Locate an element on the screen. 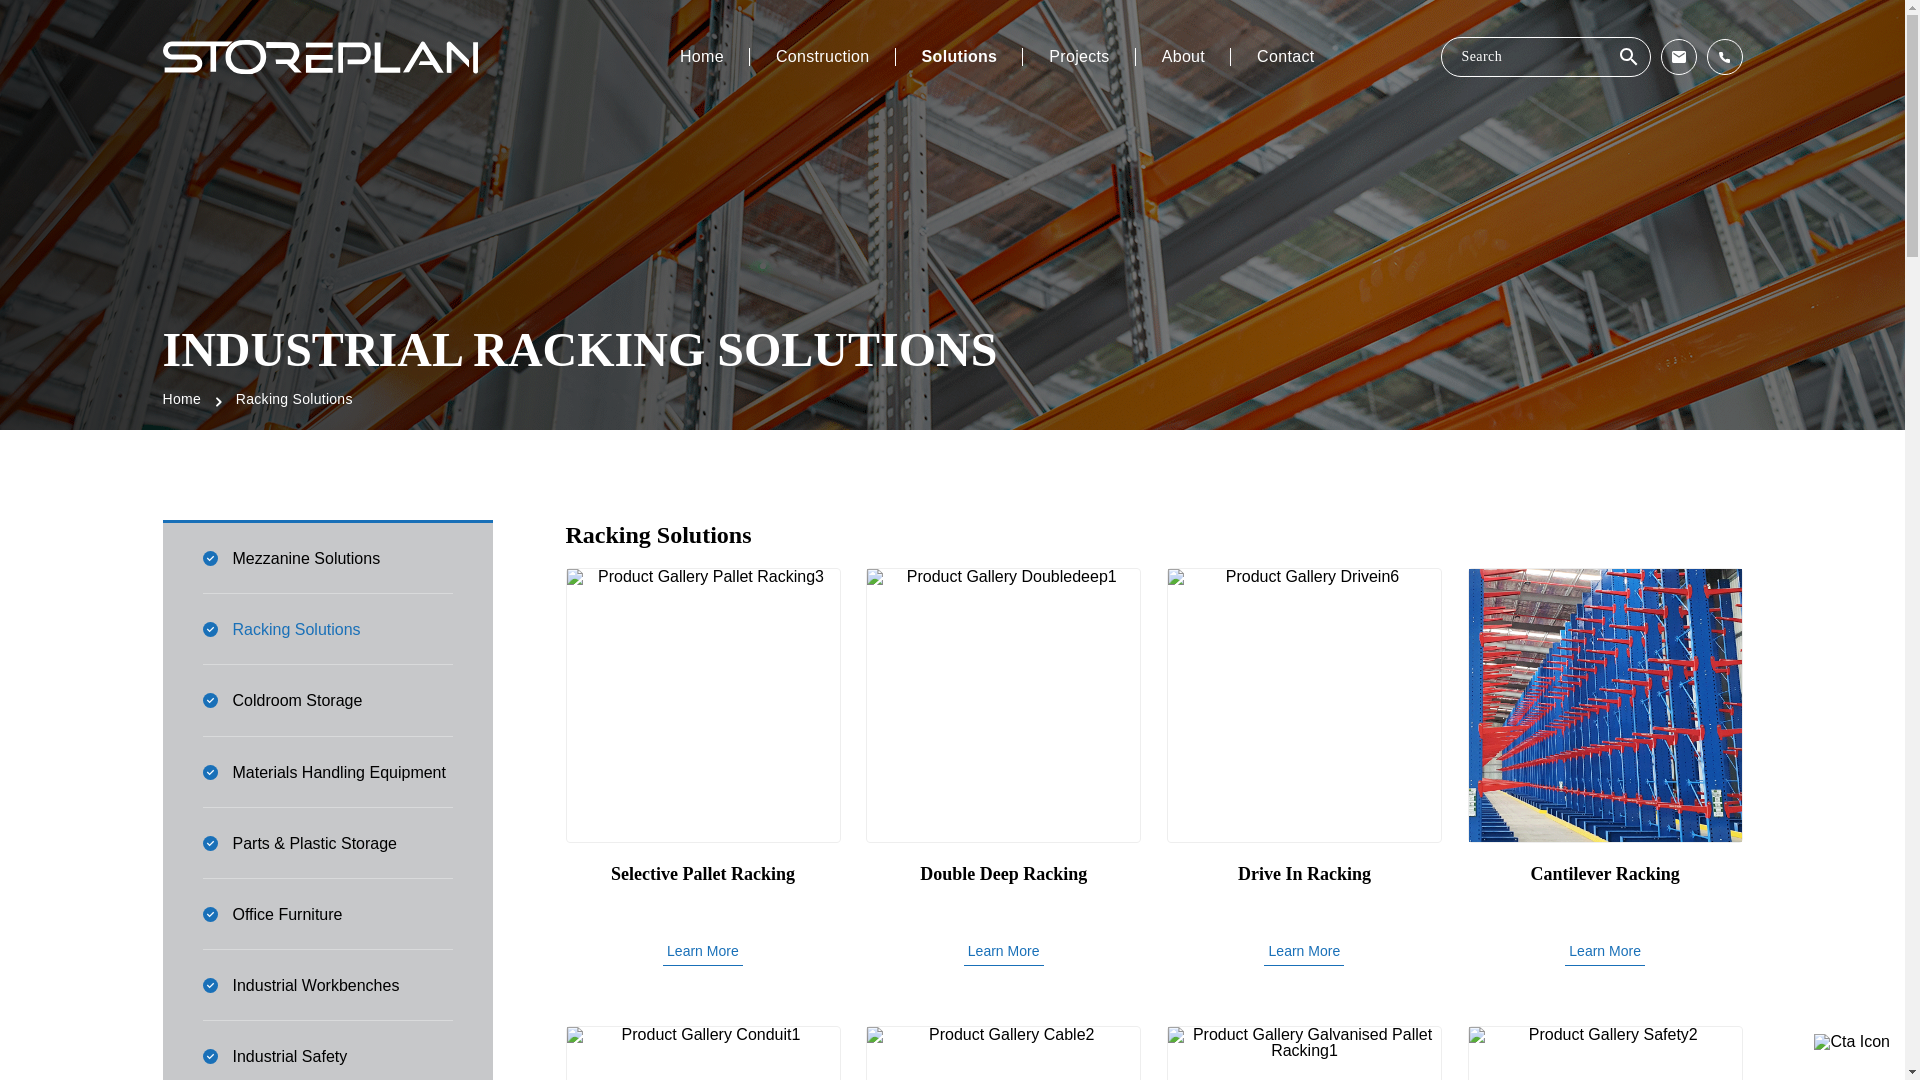 The width and height of the screenshot is (1920, 1080). Solutions is located at coordinates (960, 57).